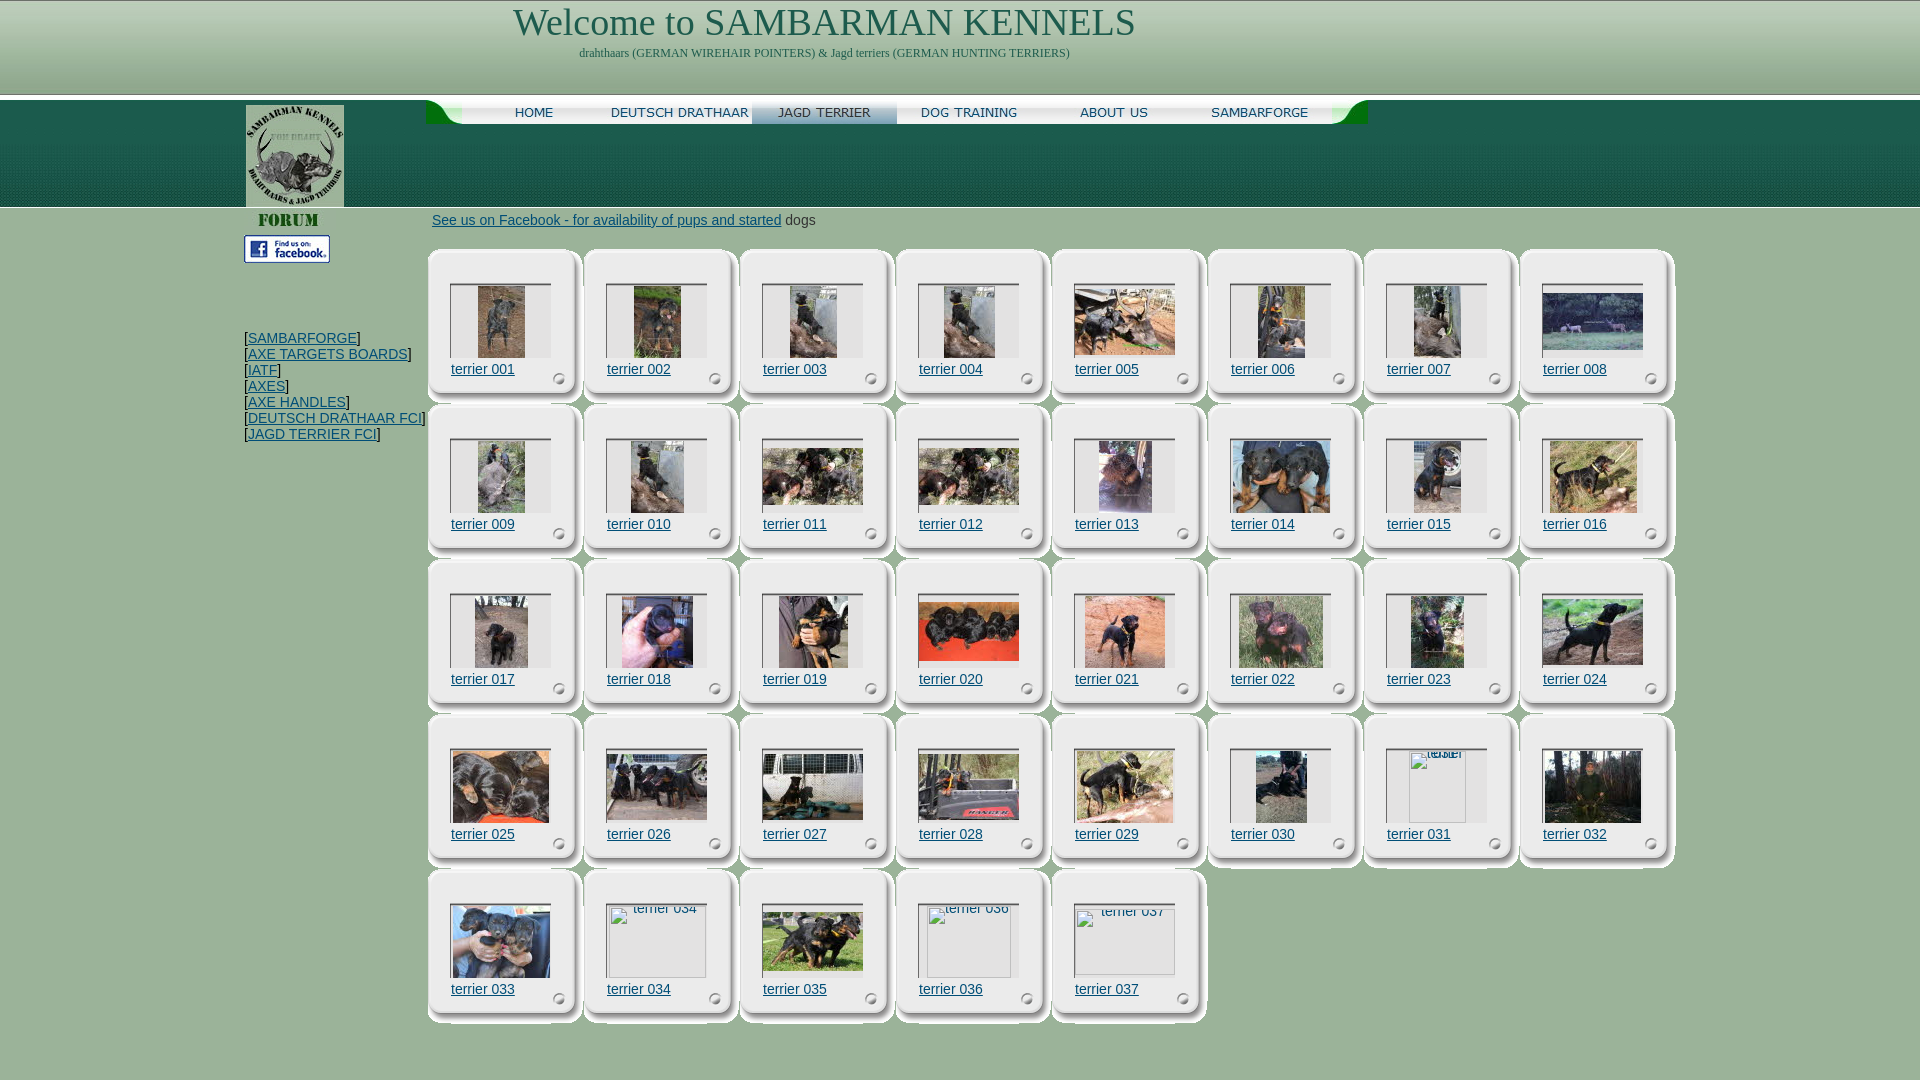 This screenshot has height=1080, width=1920. I want to click on terrier 029, so click(1125, 787).